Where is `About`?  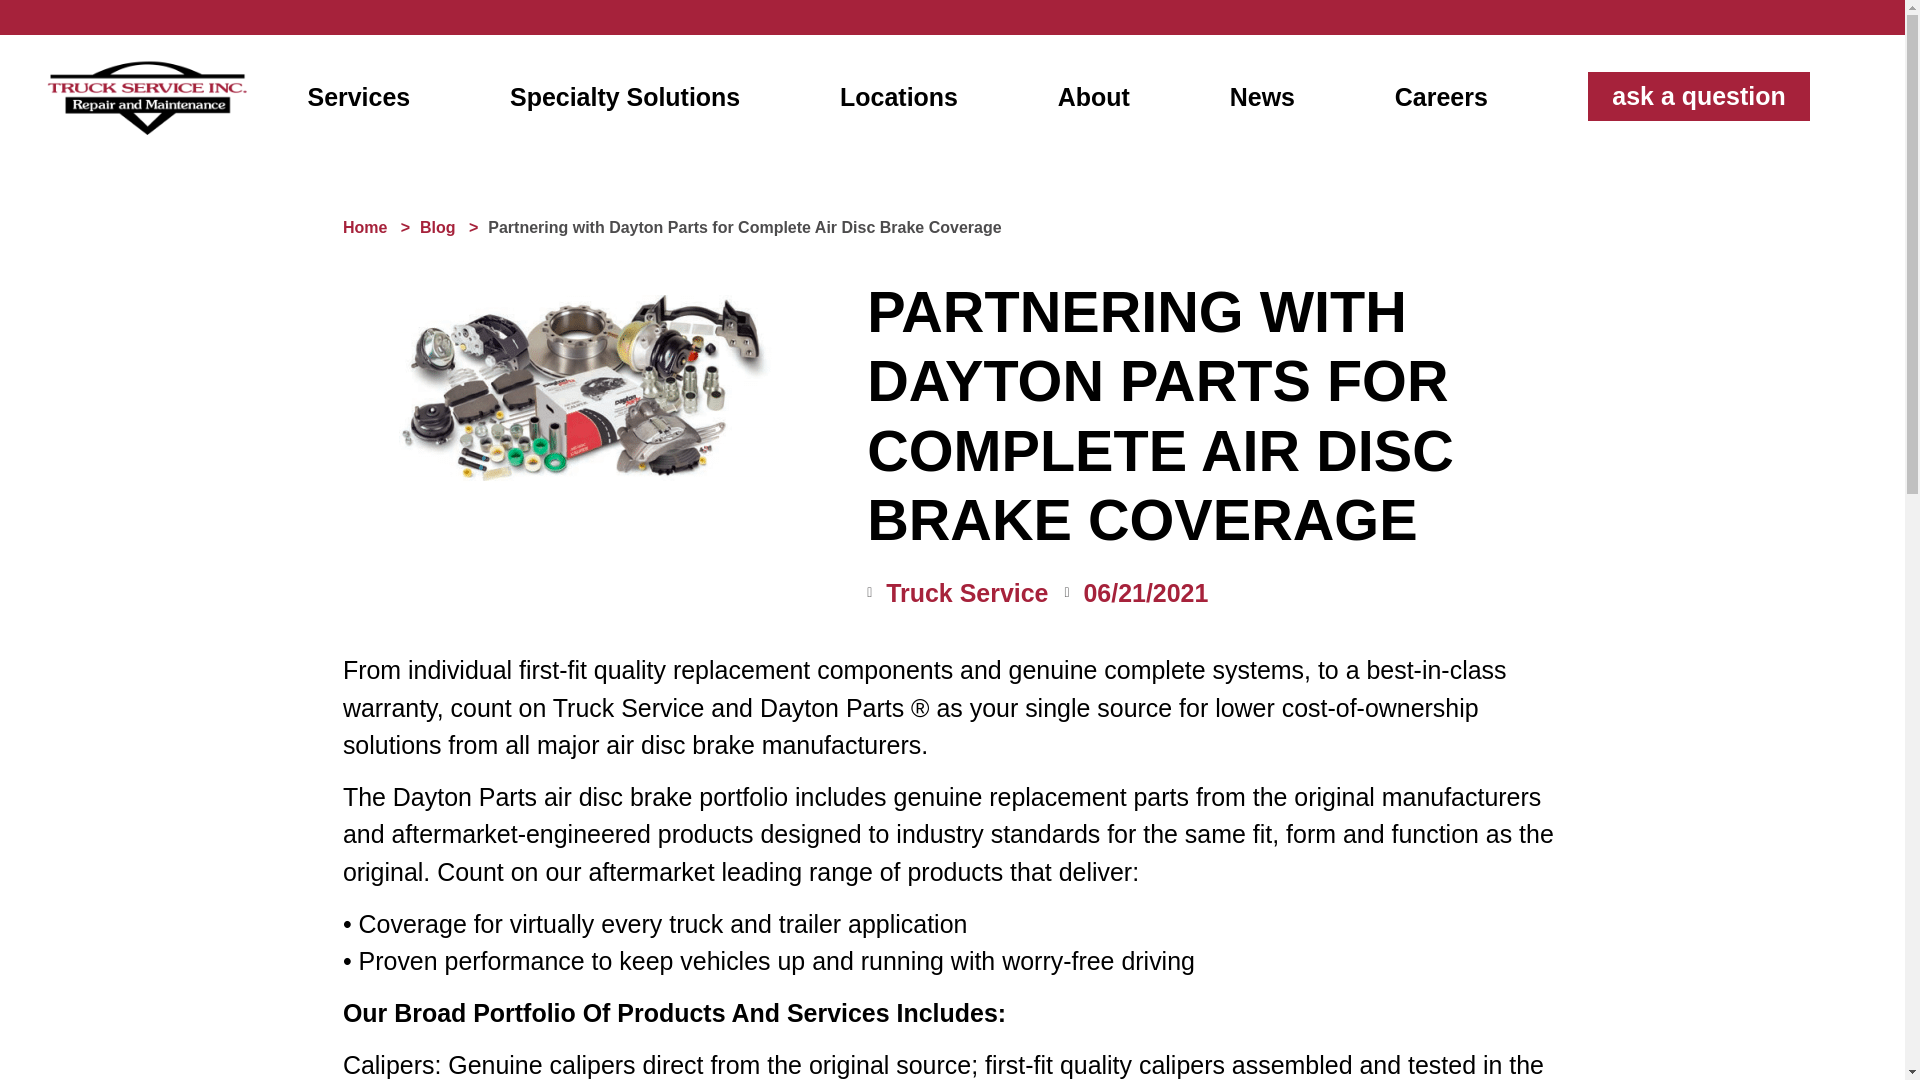 About is located at coordinates (1094, 96).